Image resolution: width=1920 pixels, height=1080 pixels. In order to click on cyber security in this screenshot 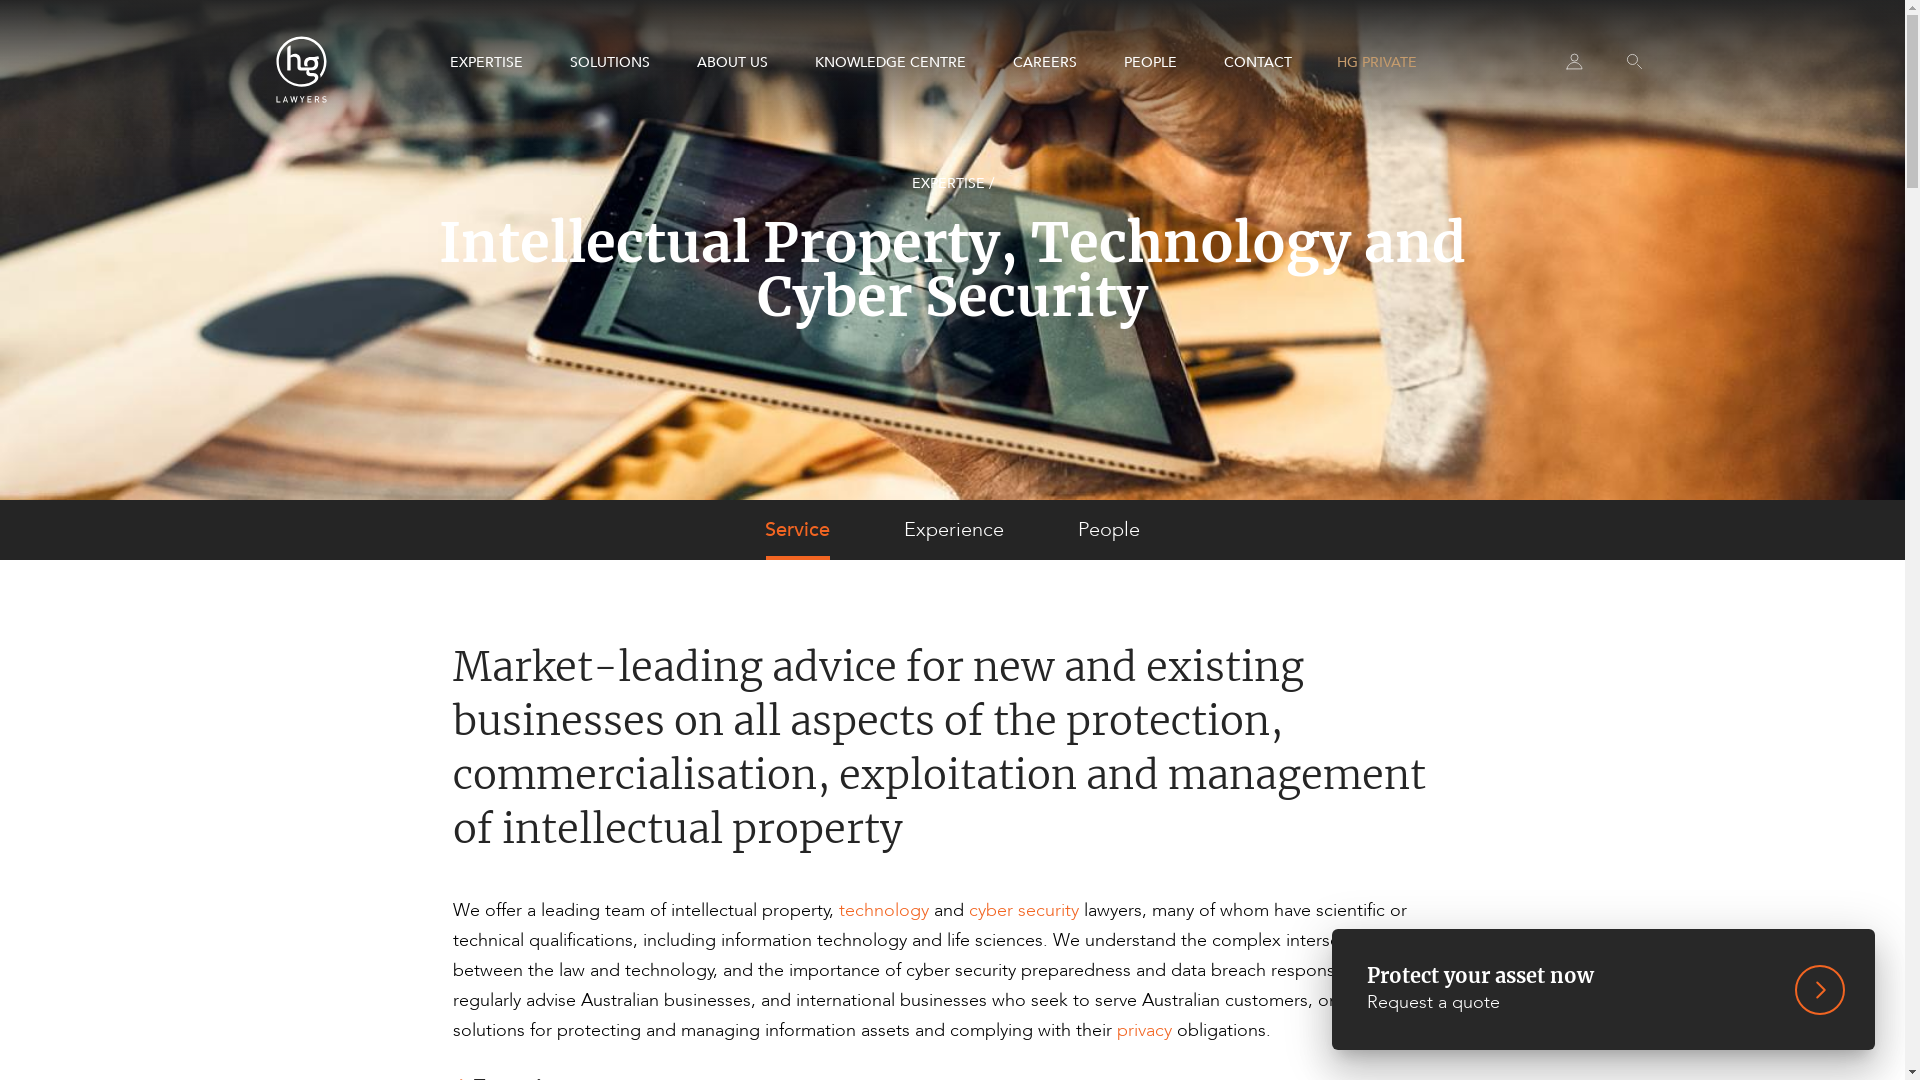, I will do `click(1023, 910)`.